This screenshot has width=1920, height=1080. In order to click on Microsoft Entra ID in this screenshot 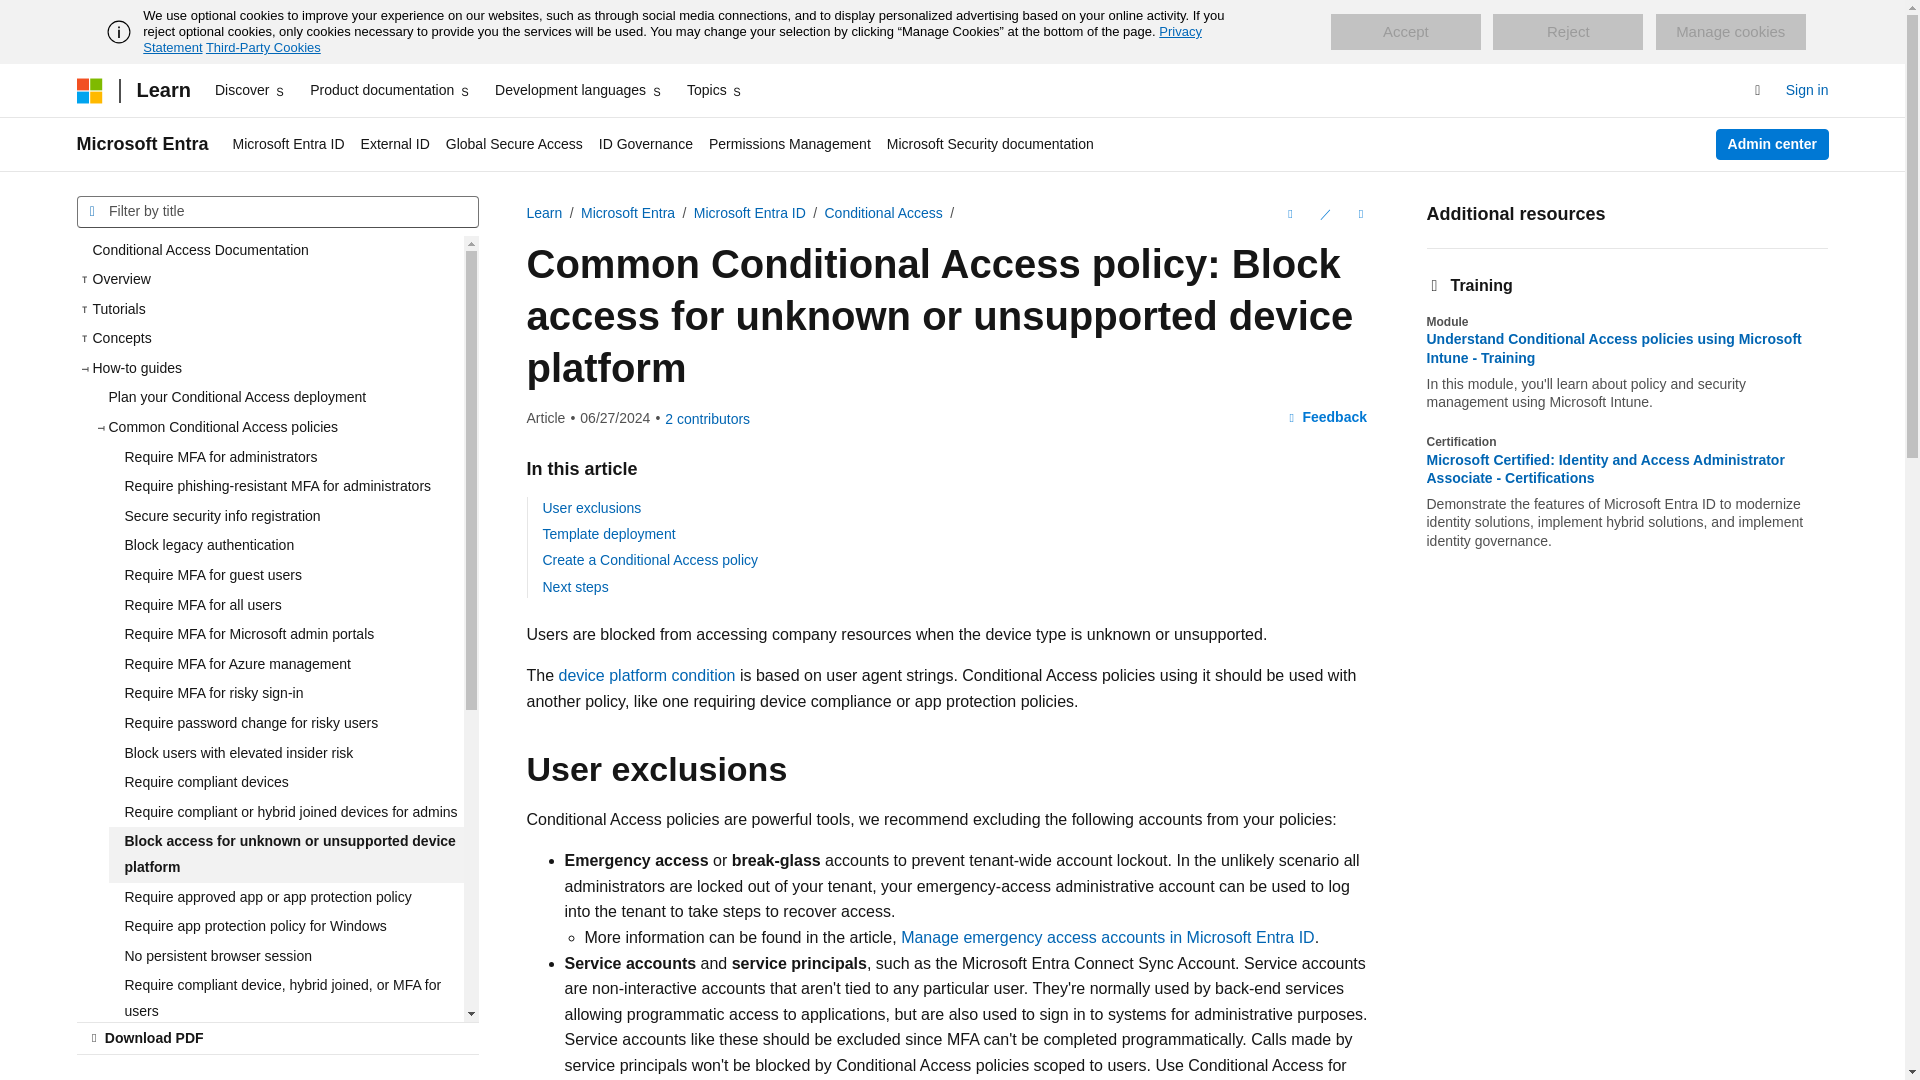, I will do `click(288, 144)`.